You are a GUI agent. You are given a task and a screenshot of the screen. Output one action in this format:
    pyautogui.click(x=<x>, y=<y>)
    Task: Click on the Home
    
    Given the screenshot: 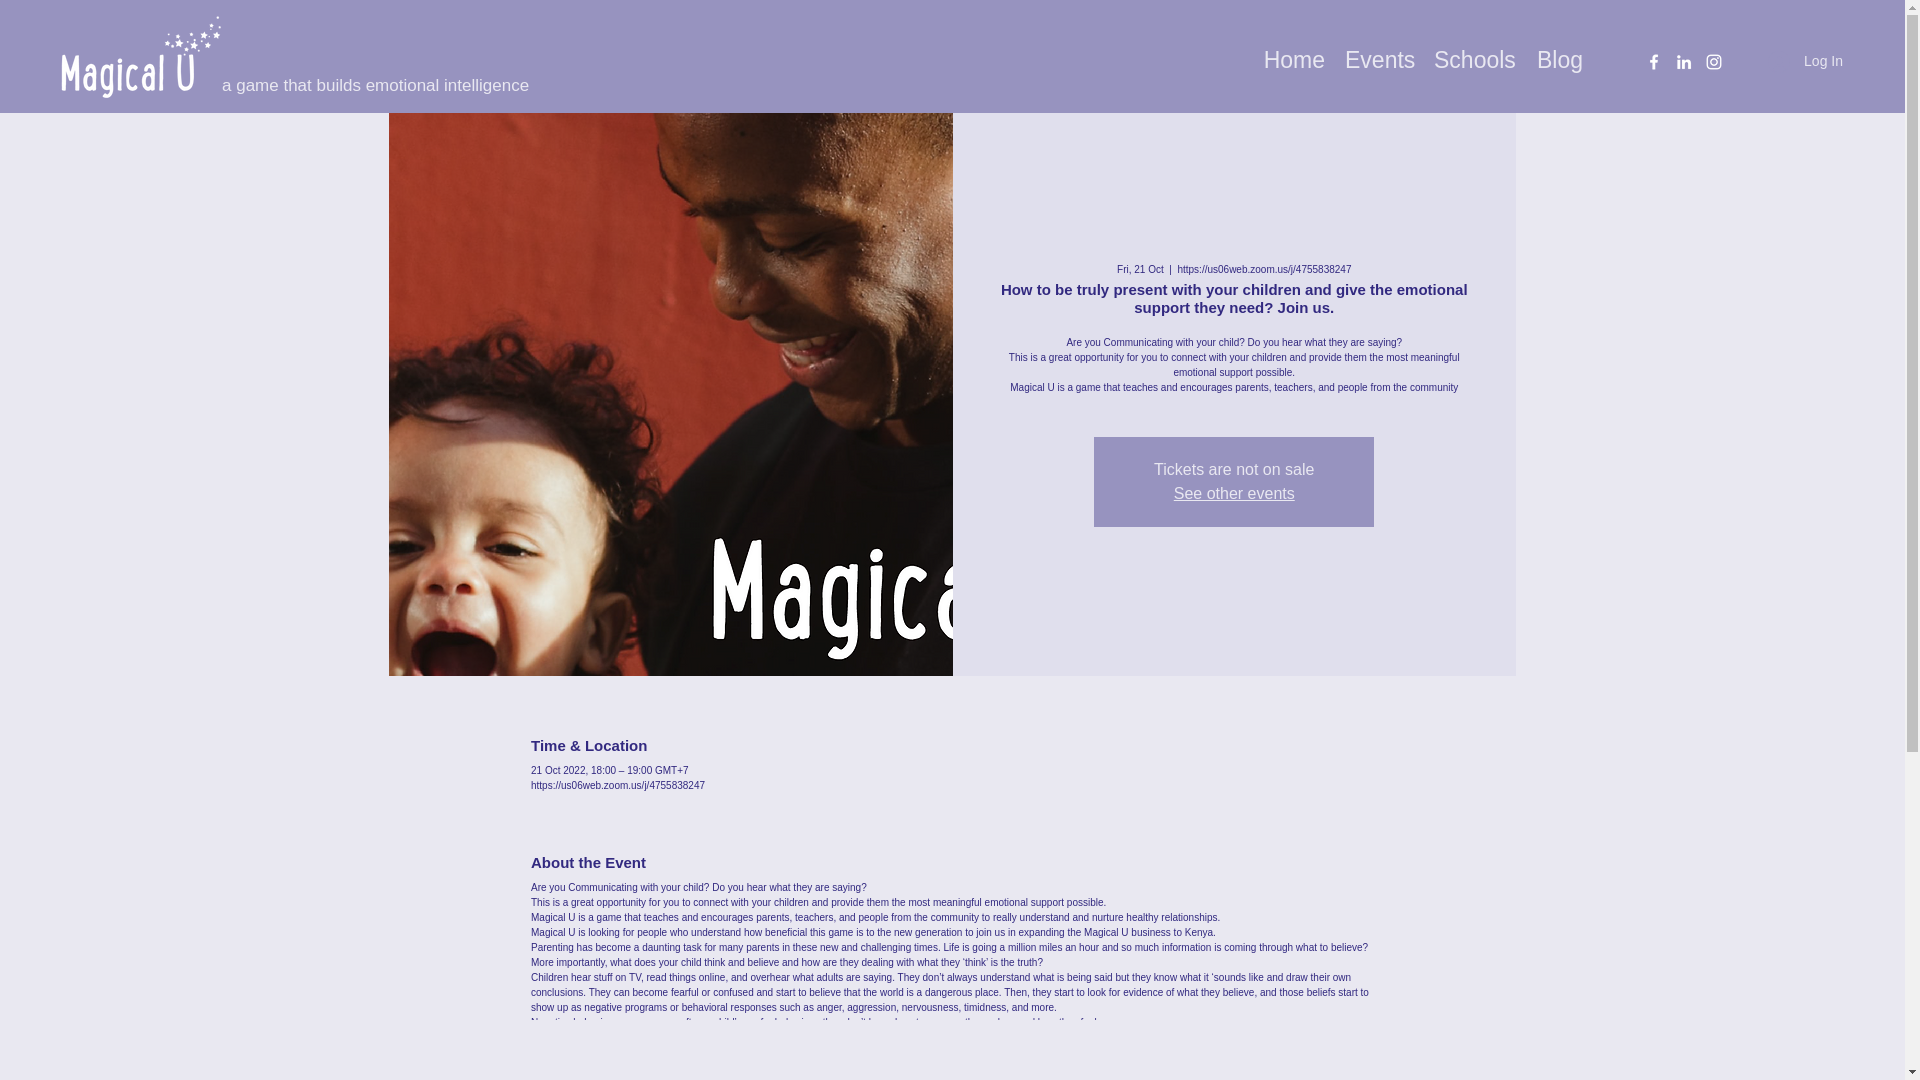 What is the action you would take?
    pyautogui.click(x=1292, y=54)
    